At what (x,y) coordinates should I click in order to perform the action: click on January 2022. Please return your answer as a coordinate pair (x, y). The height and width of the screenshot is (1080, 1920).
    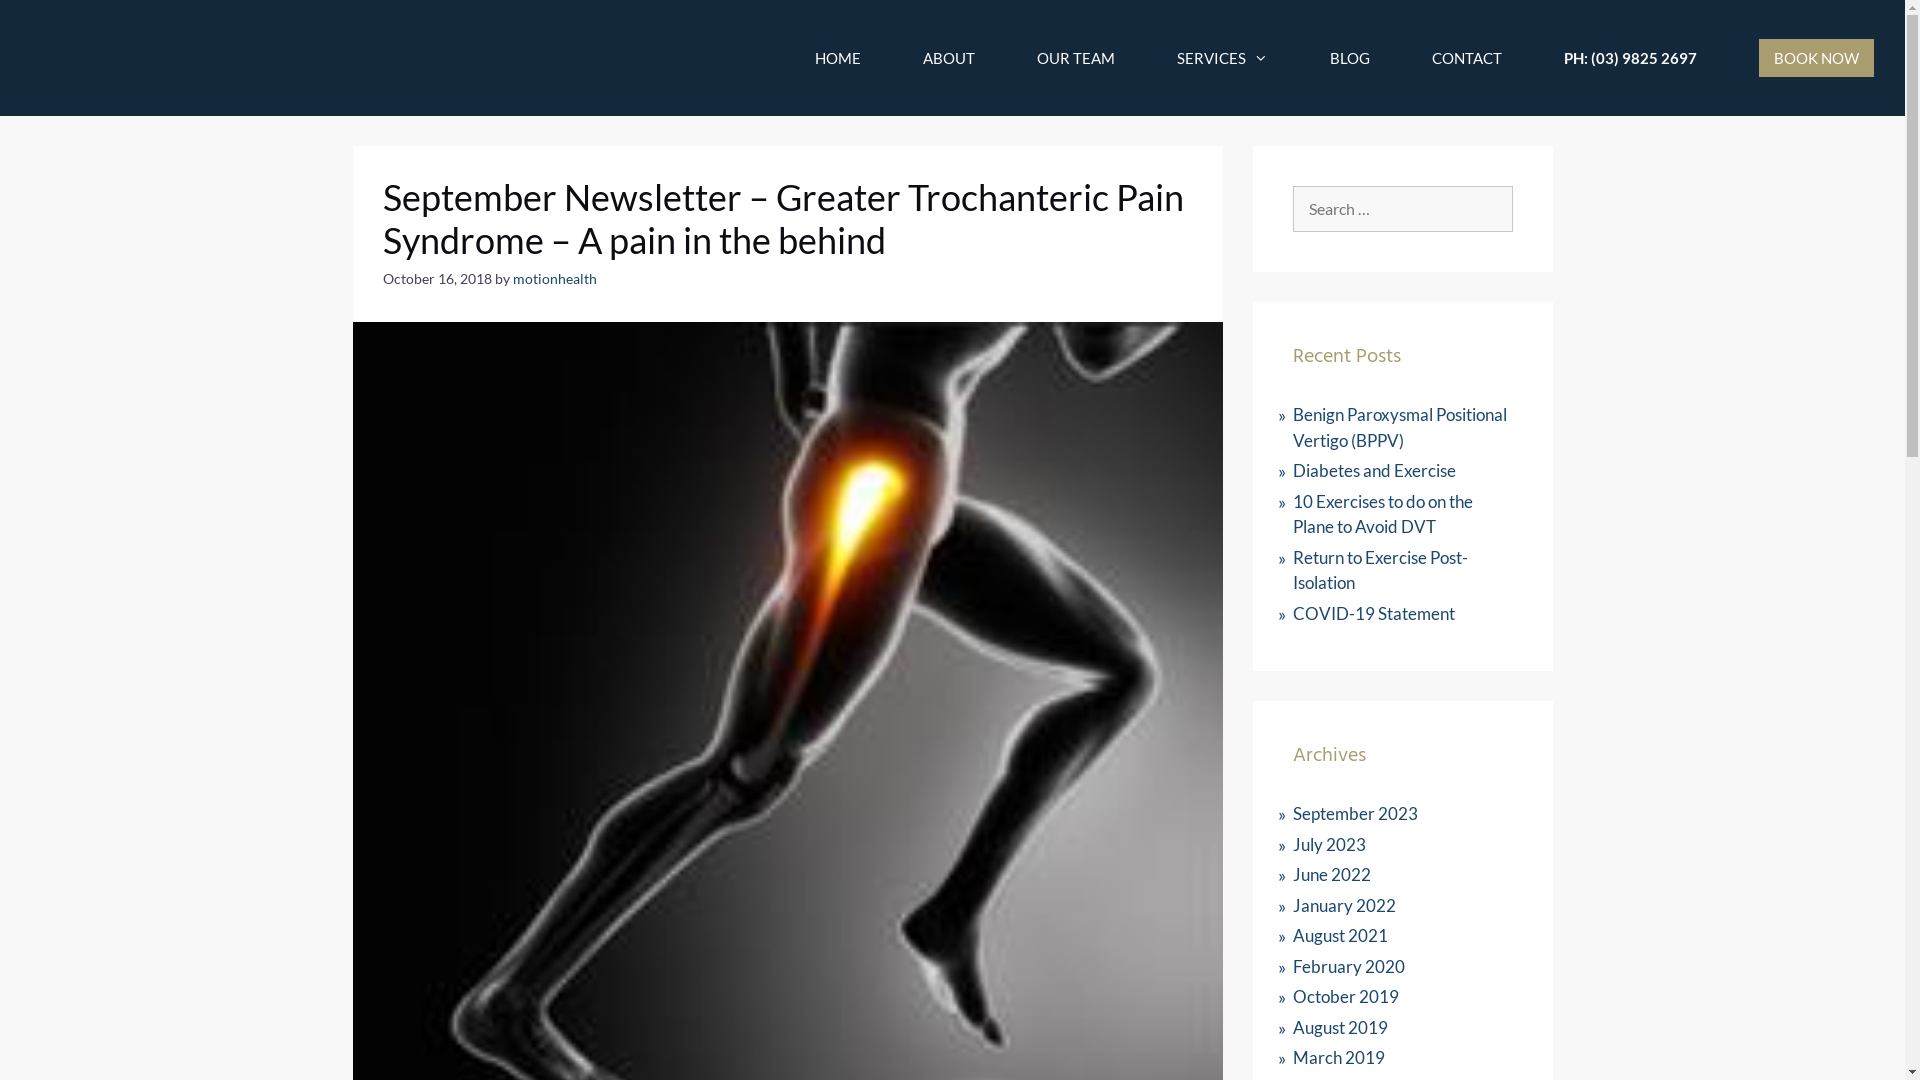
    Looking at the image, I should click on (1344, 904).